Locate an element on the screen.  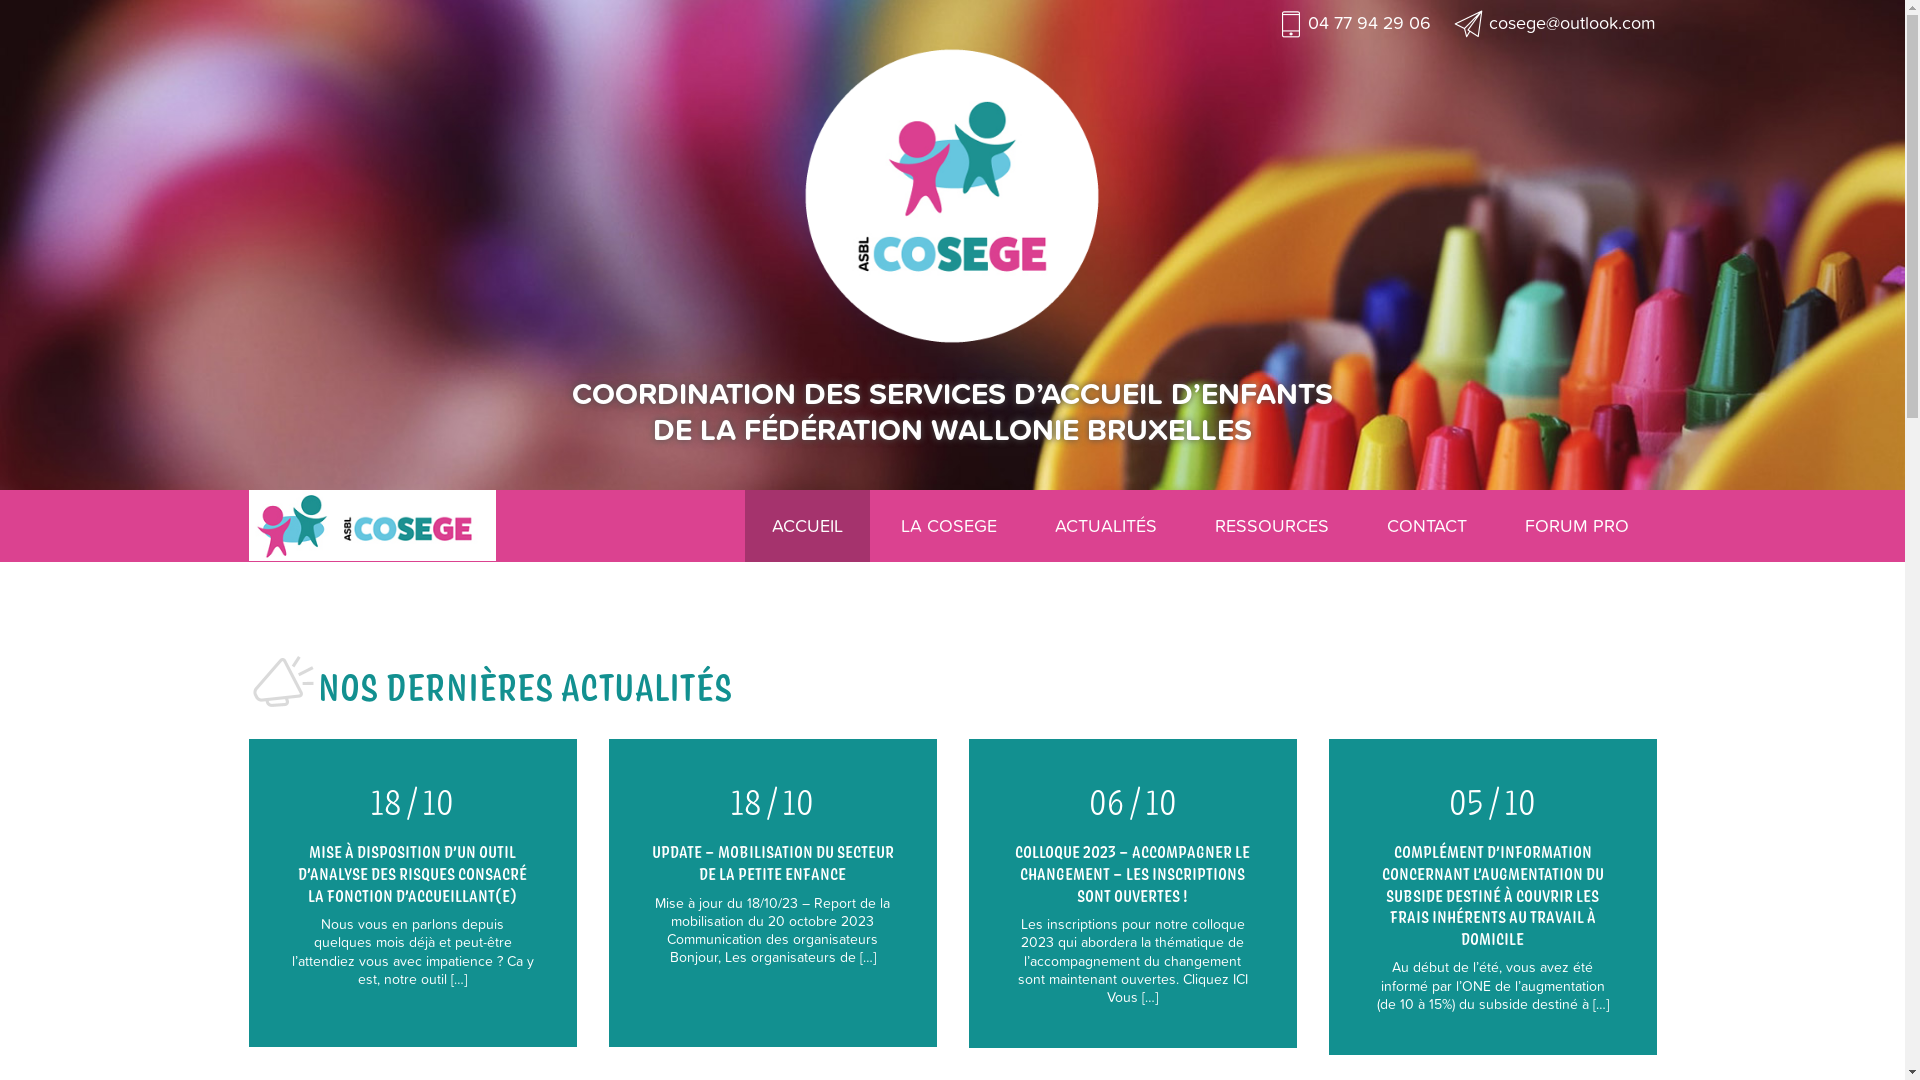
Cosege is located at coordinates (372, 526).